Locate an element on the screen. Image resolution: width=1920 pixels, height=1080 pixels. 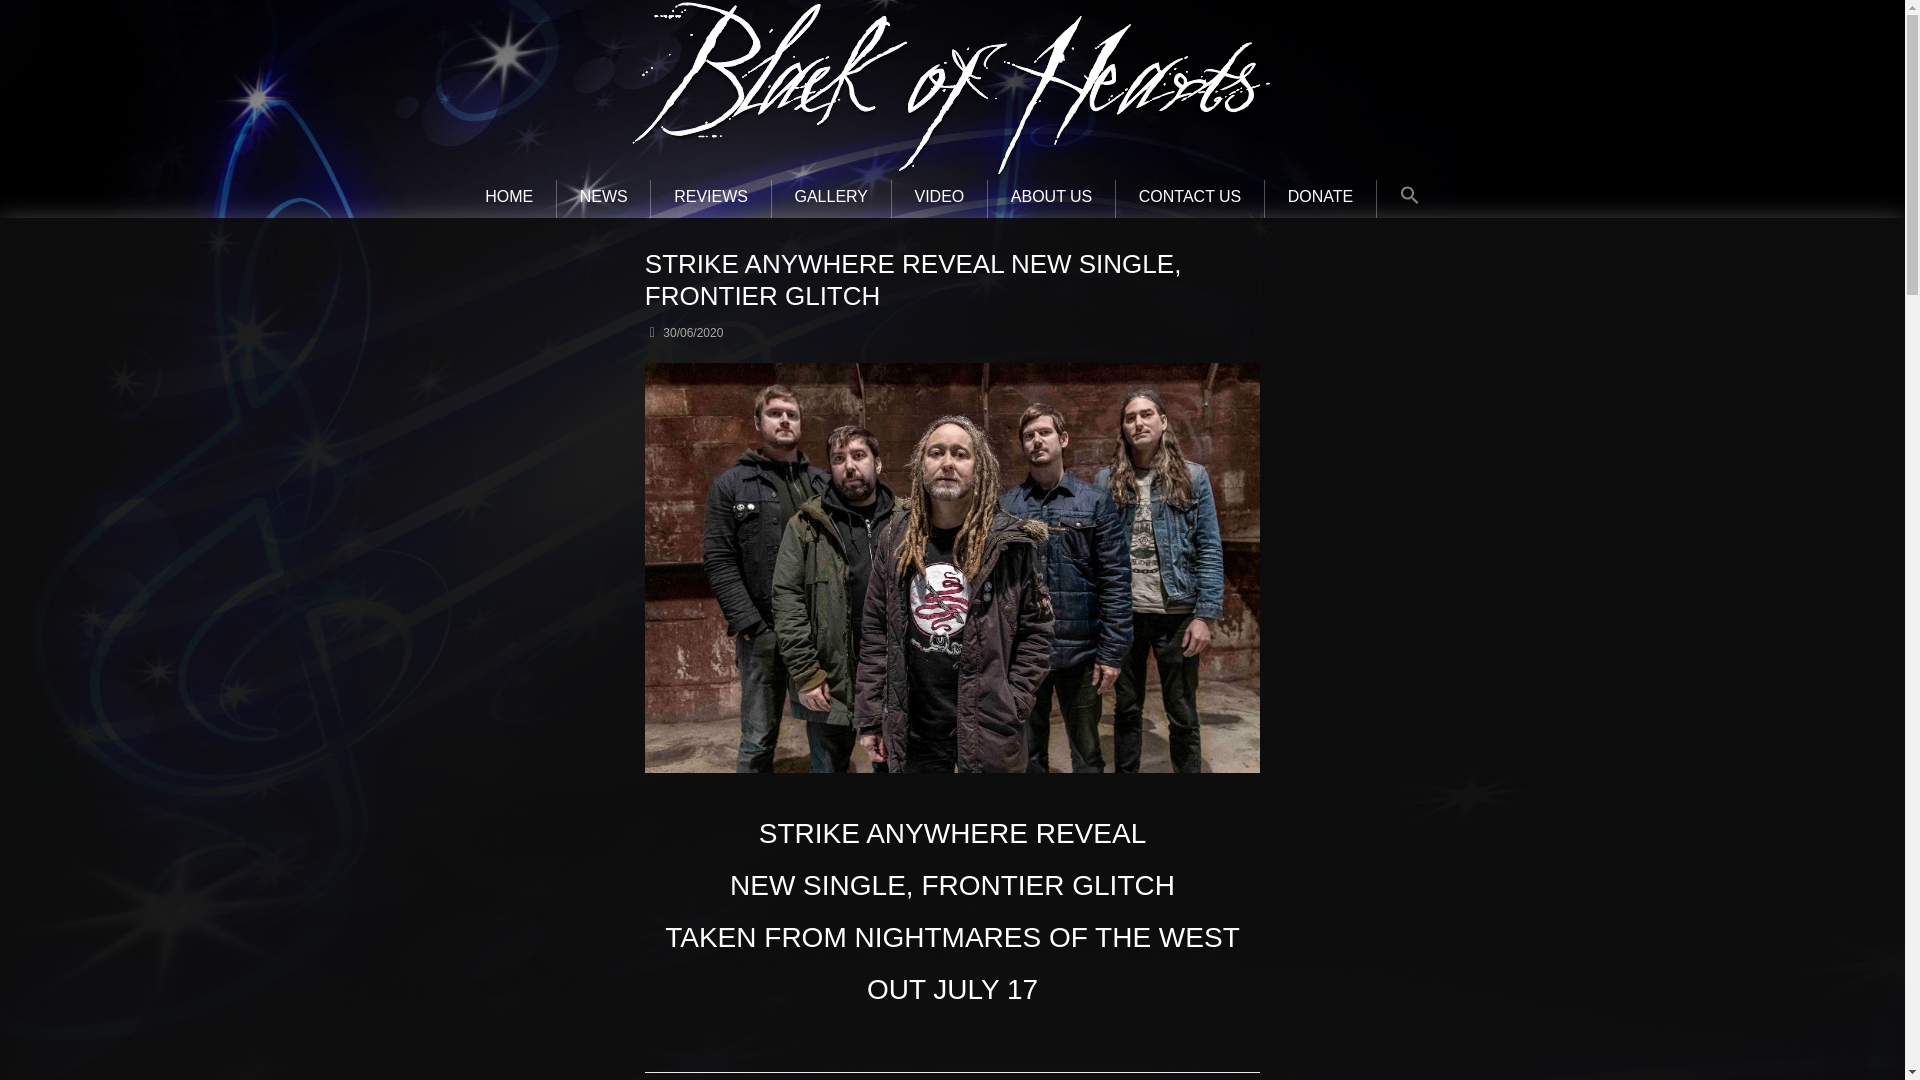
VIDEO is located at coordinates (939, 199).